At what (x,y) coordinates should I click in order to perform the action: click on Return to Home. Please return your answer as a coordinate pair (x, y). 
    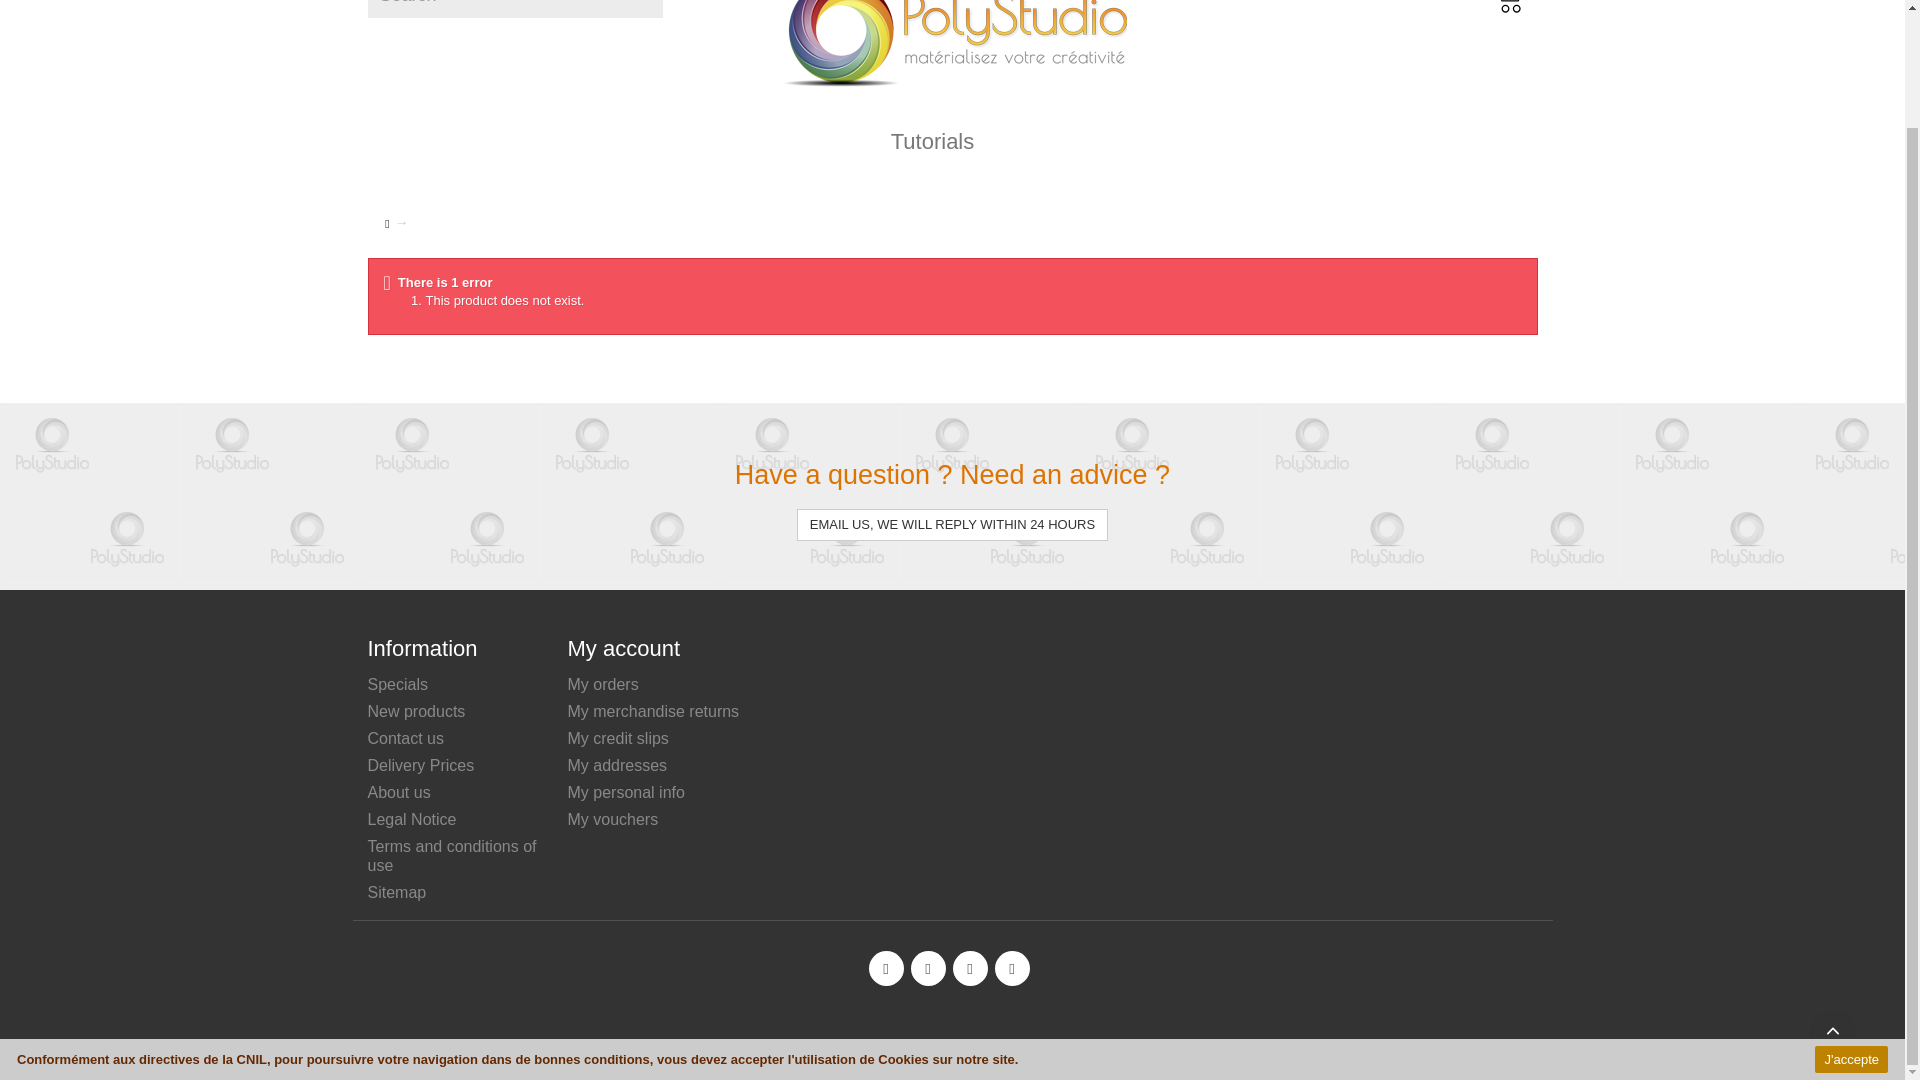
    Looking at the image, I should click on (386, 224).